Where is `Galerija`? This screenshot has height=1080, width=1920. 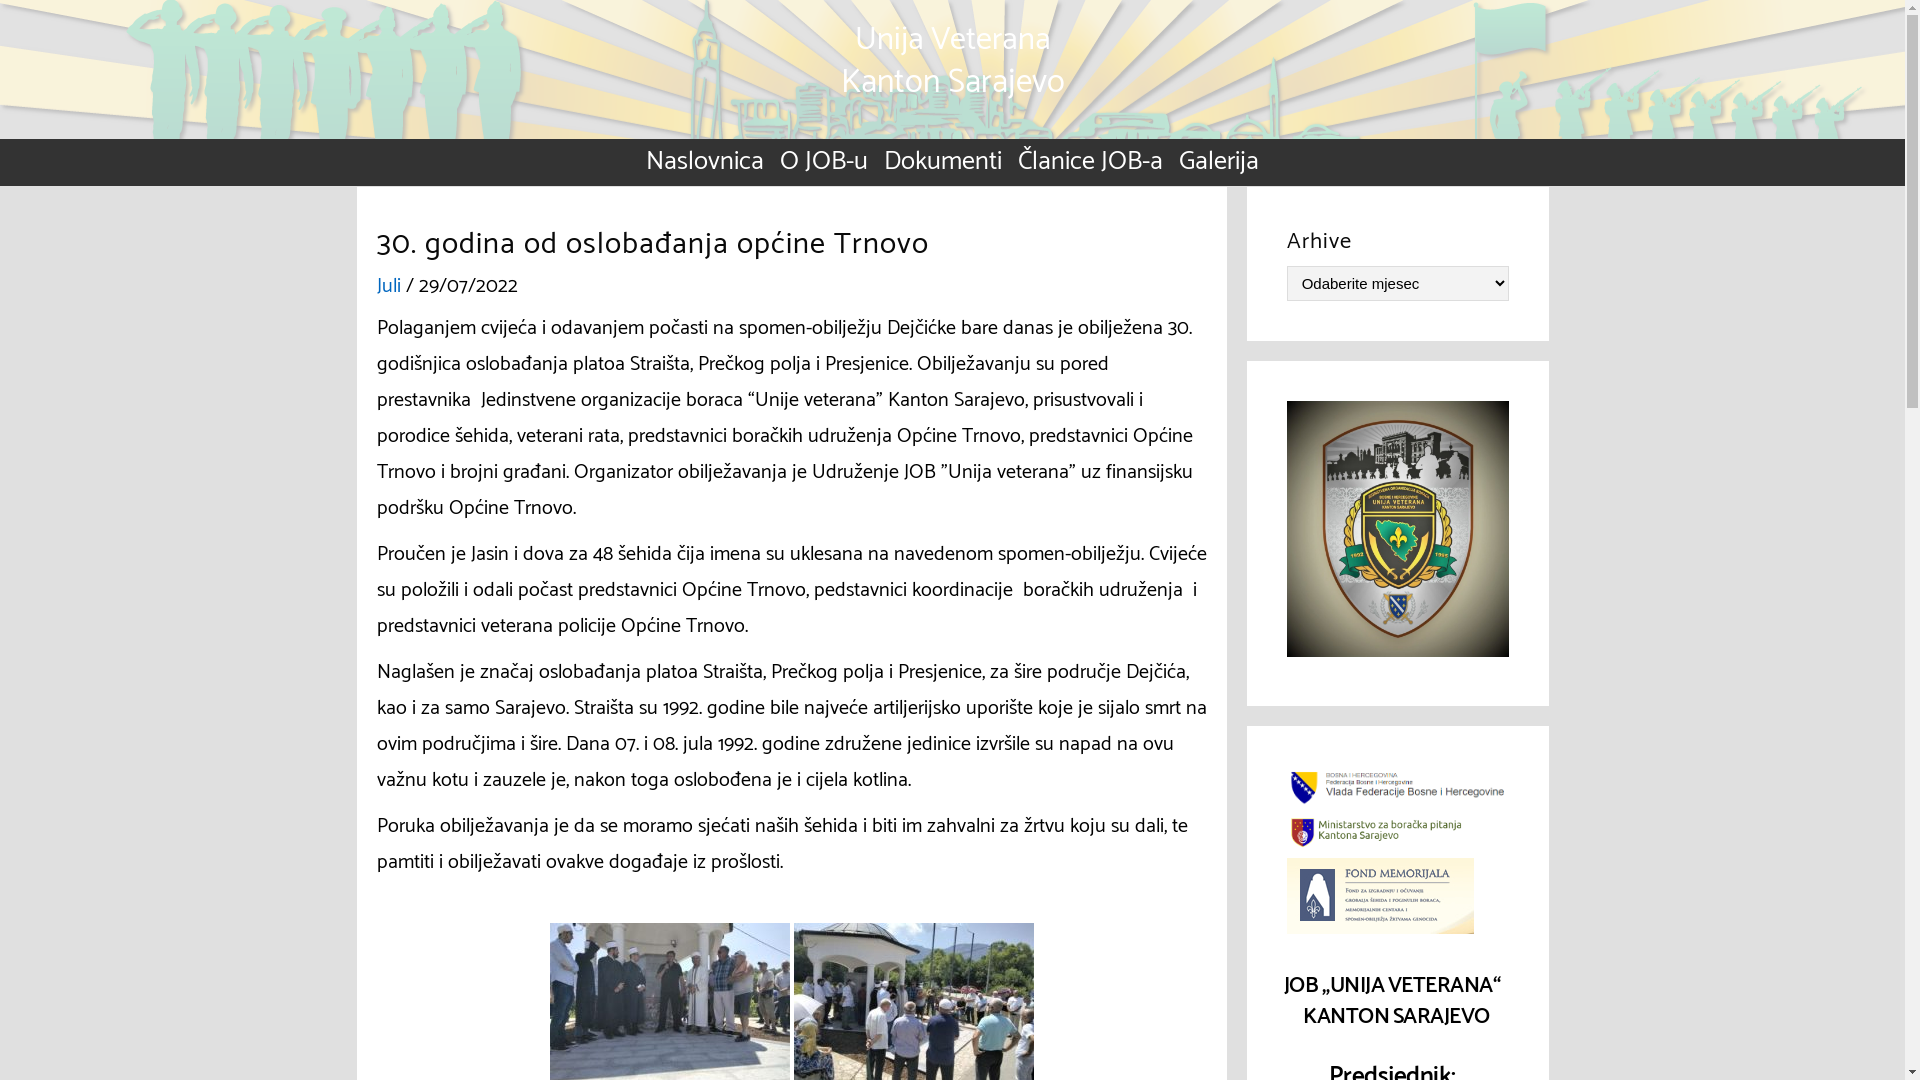
Galerija is located at coordinates (1219, 162).